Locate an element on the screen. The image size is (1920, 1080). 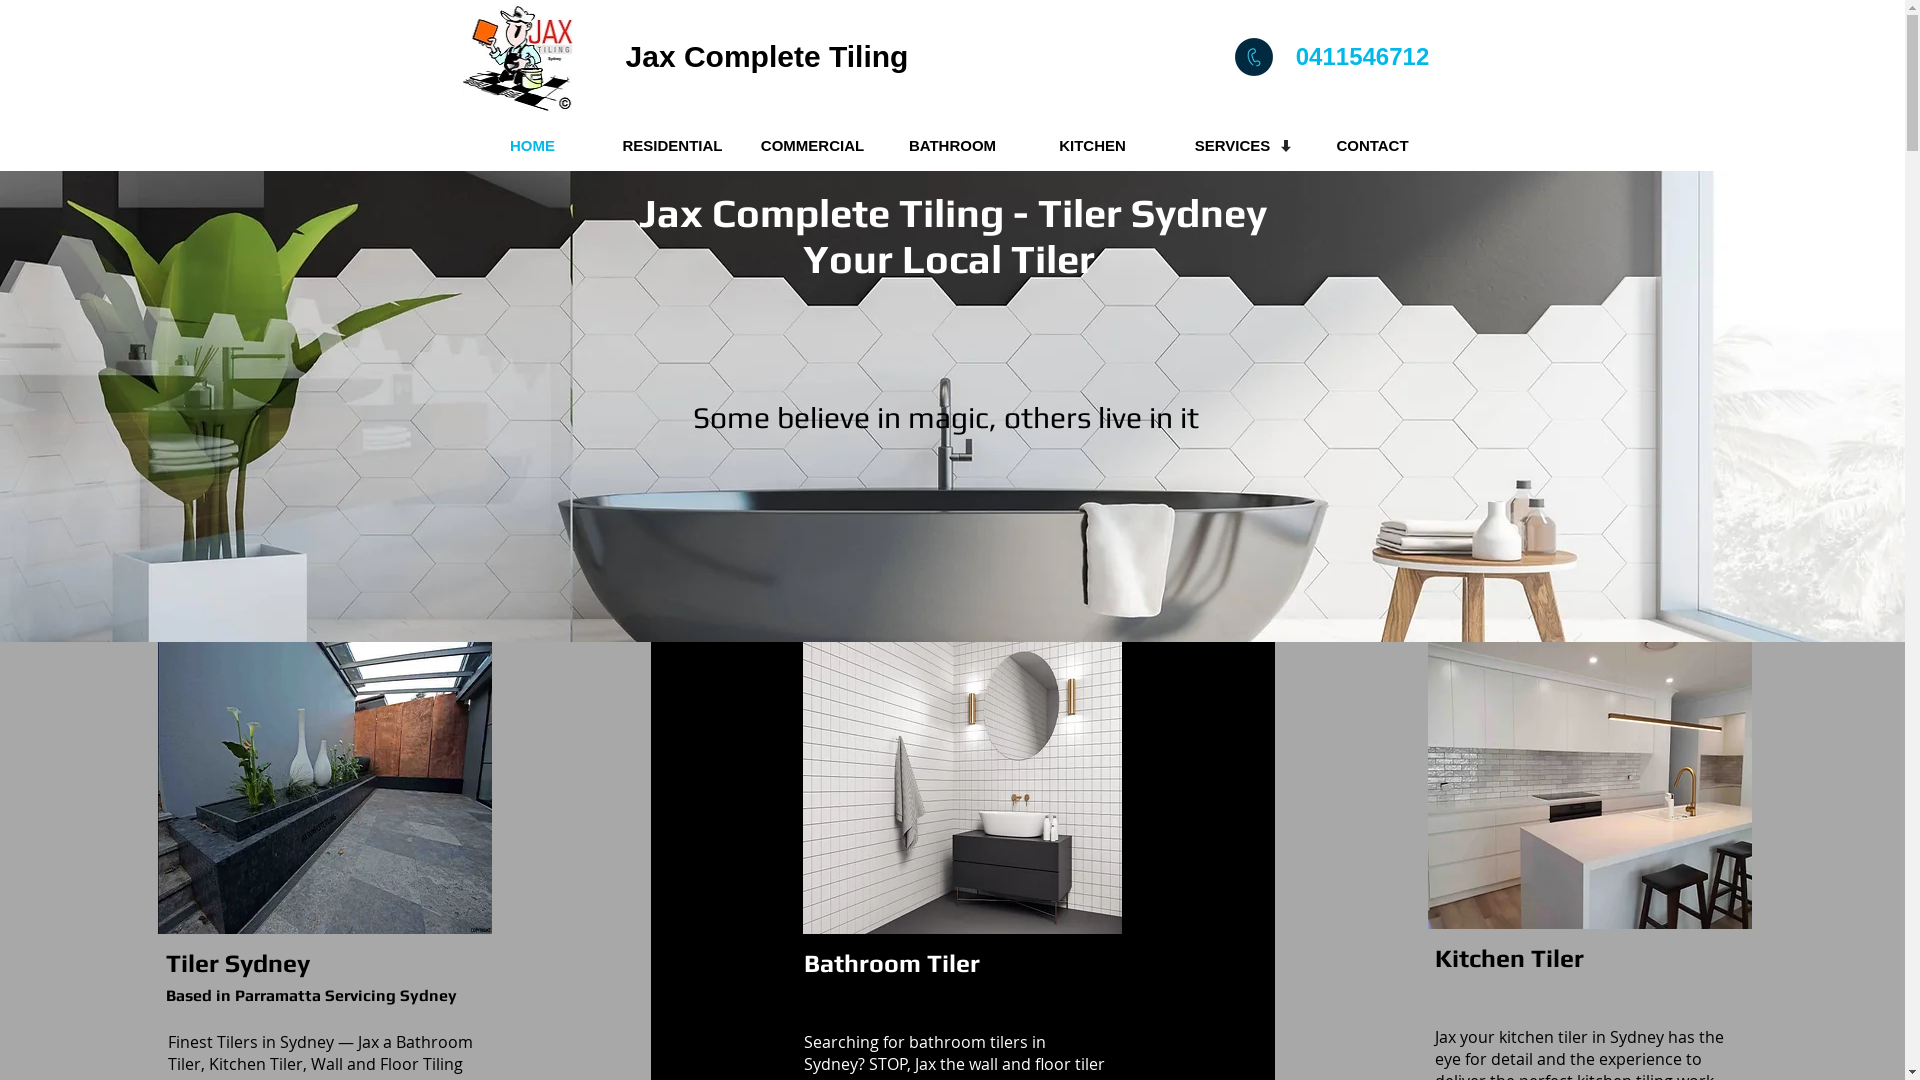
HOME is located at coordinates (532, 146).